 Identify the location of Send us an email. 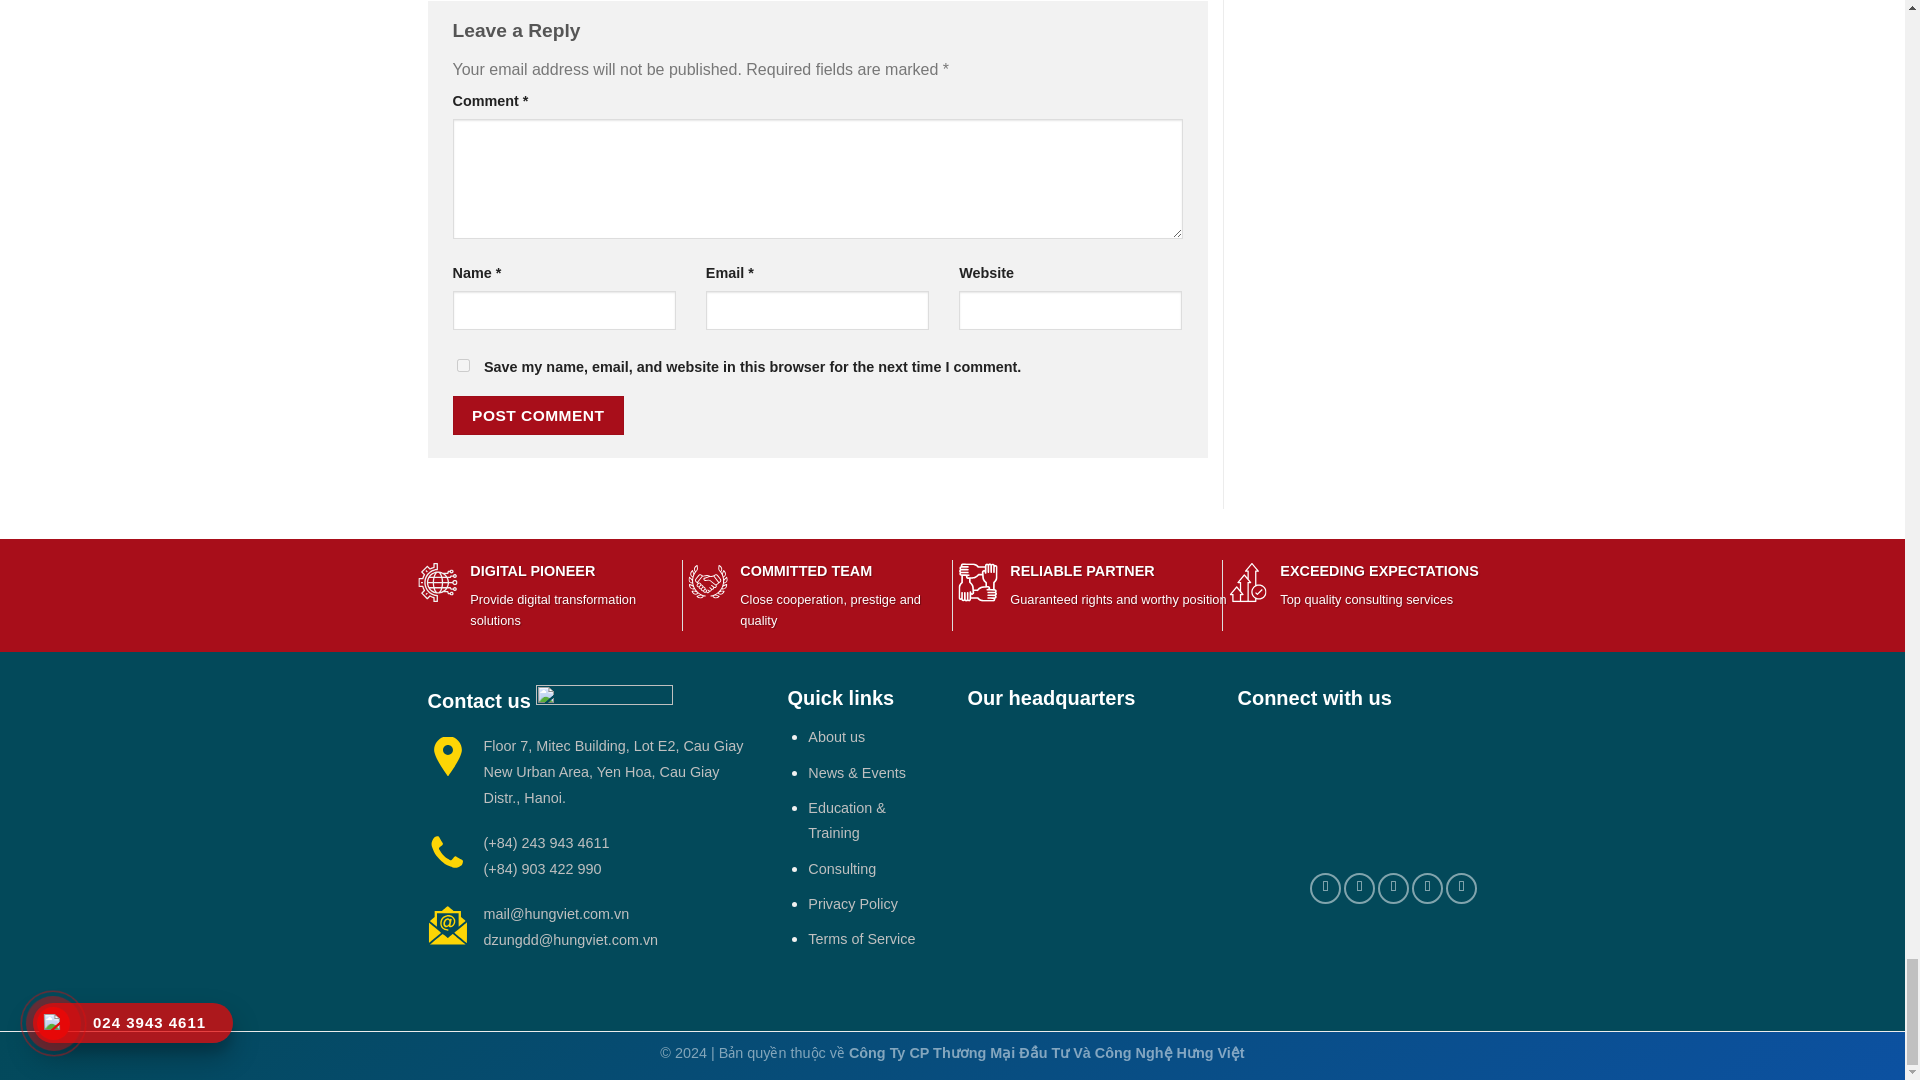
(1359, 888).